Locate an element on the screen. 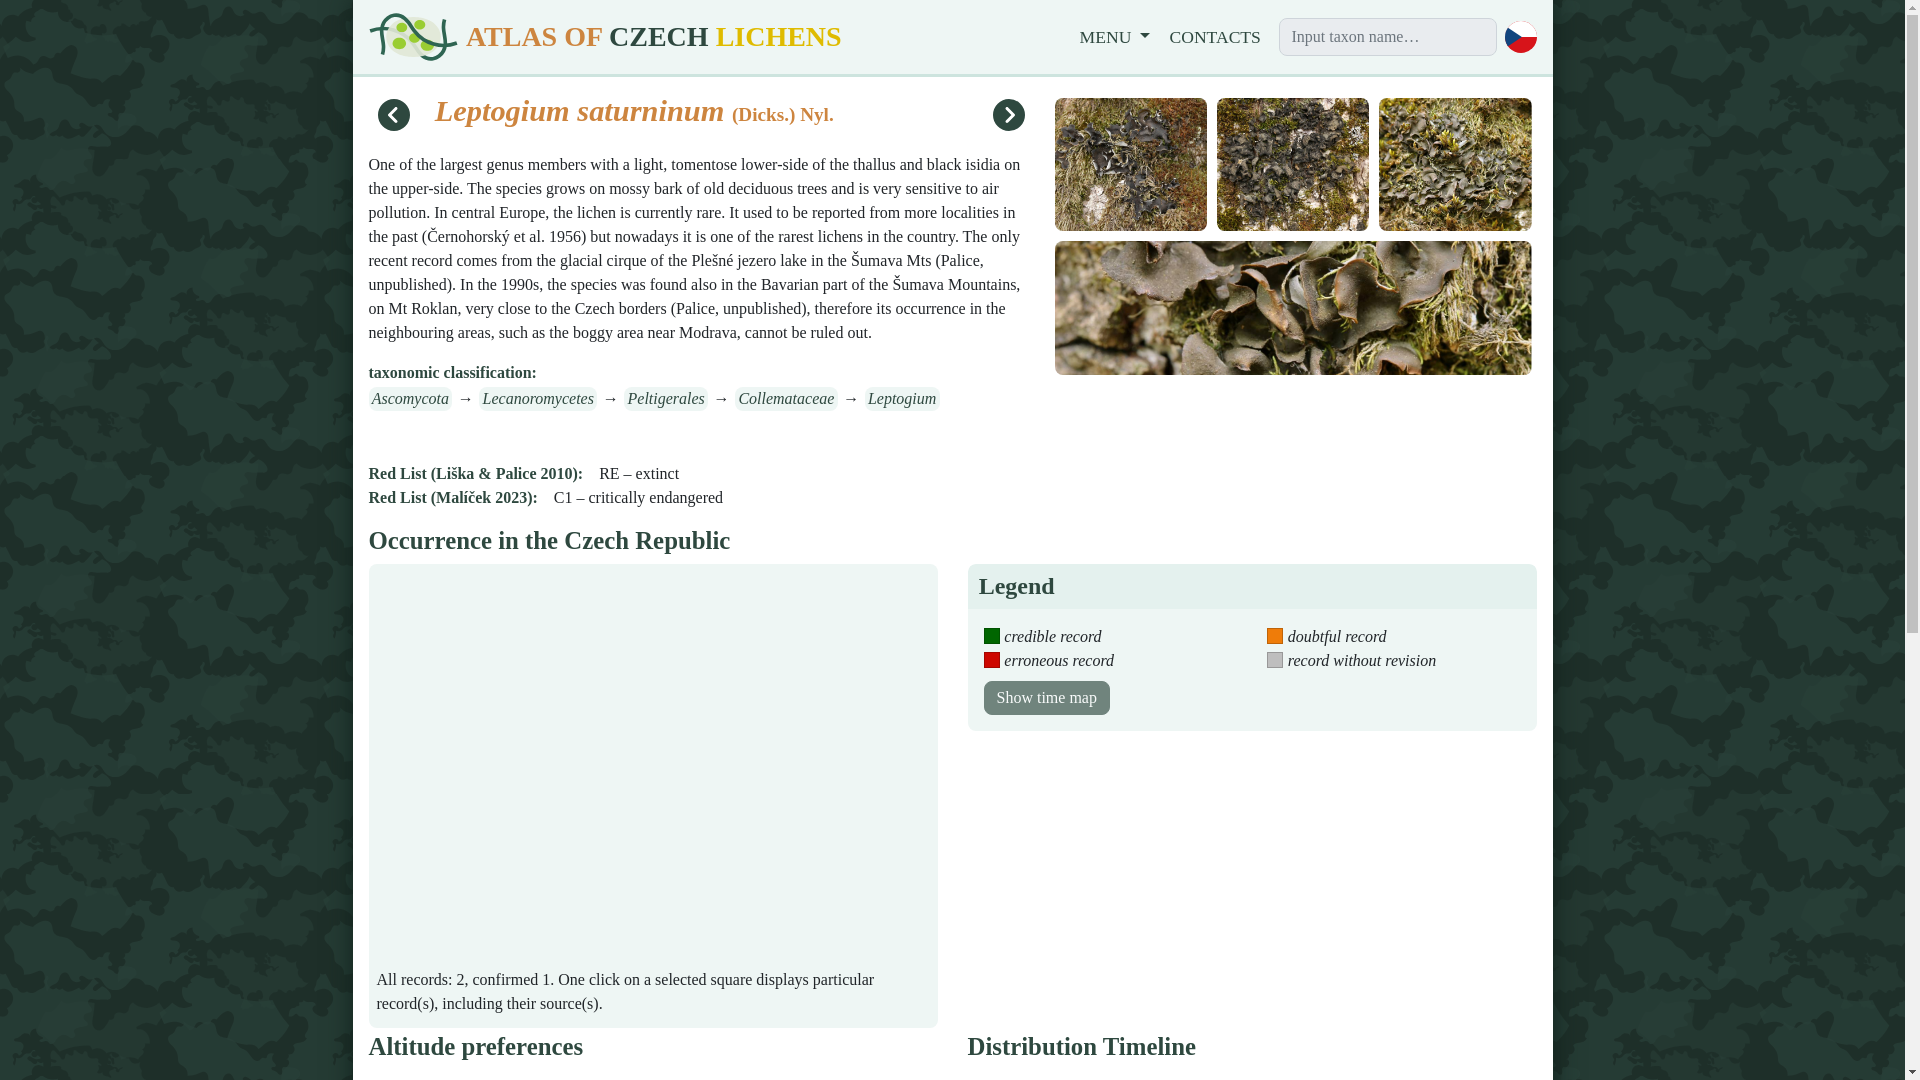 This screenshot has height=1080, width=1920. CONTACTS is located at coordinates (1215, 36).